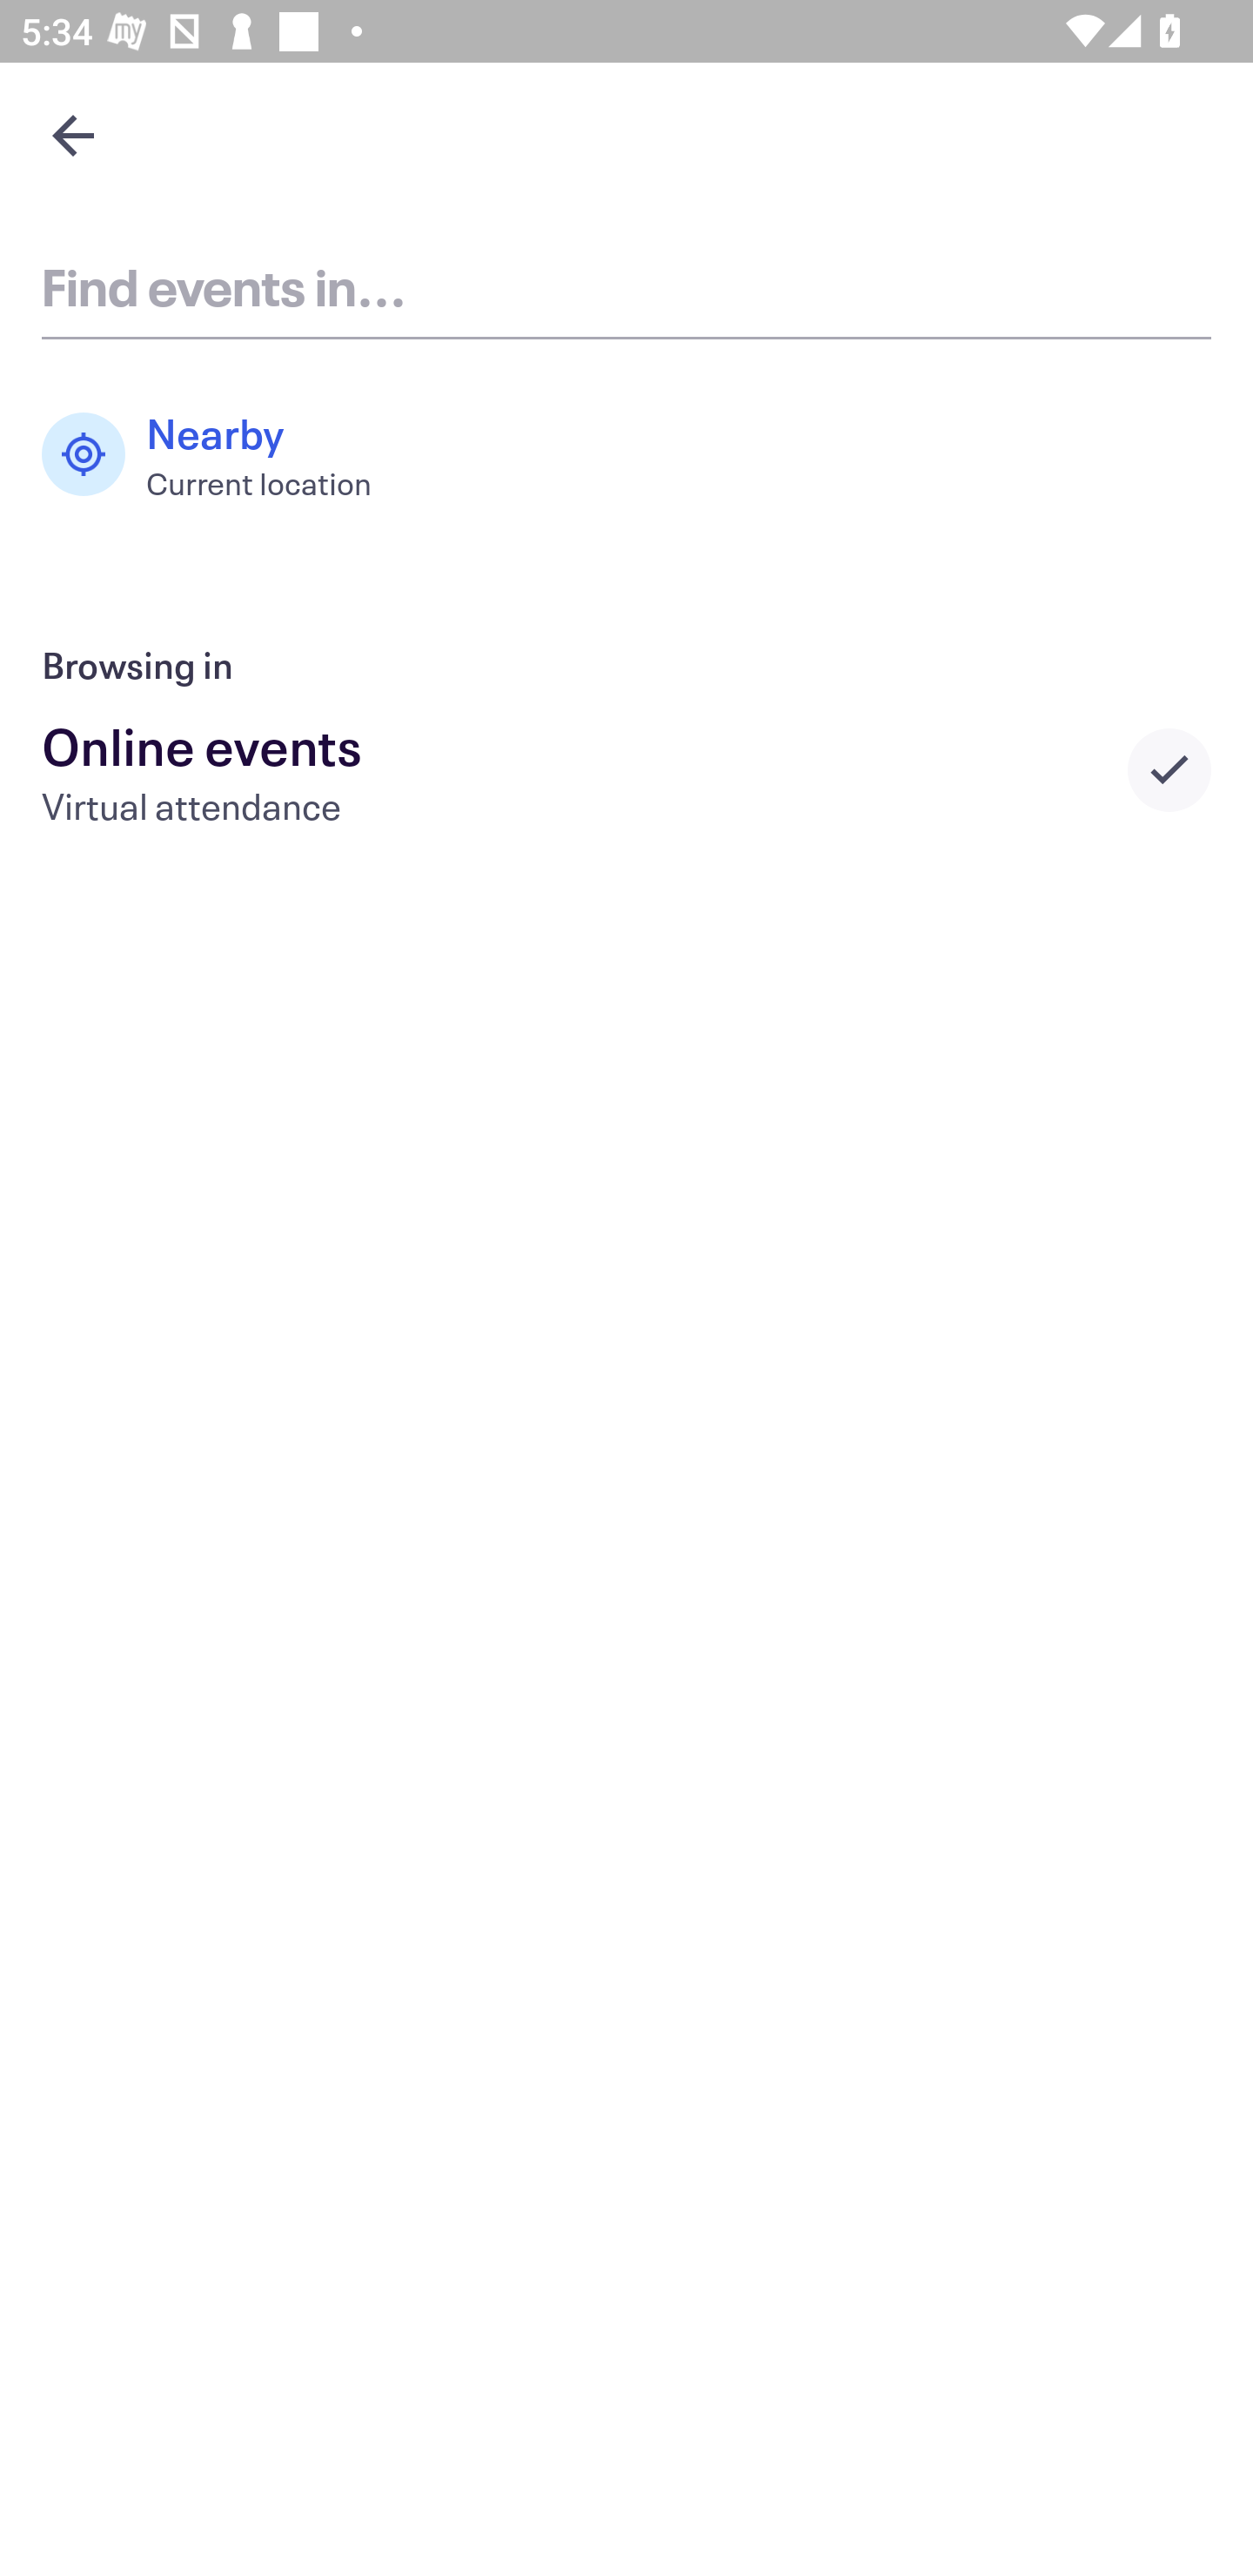 This screenshot has width=1253, height=2576. I want to click on Find events in..., so click(626, 285).